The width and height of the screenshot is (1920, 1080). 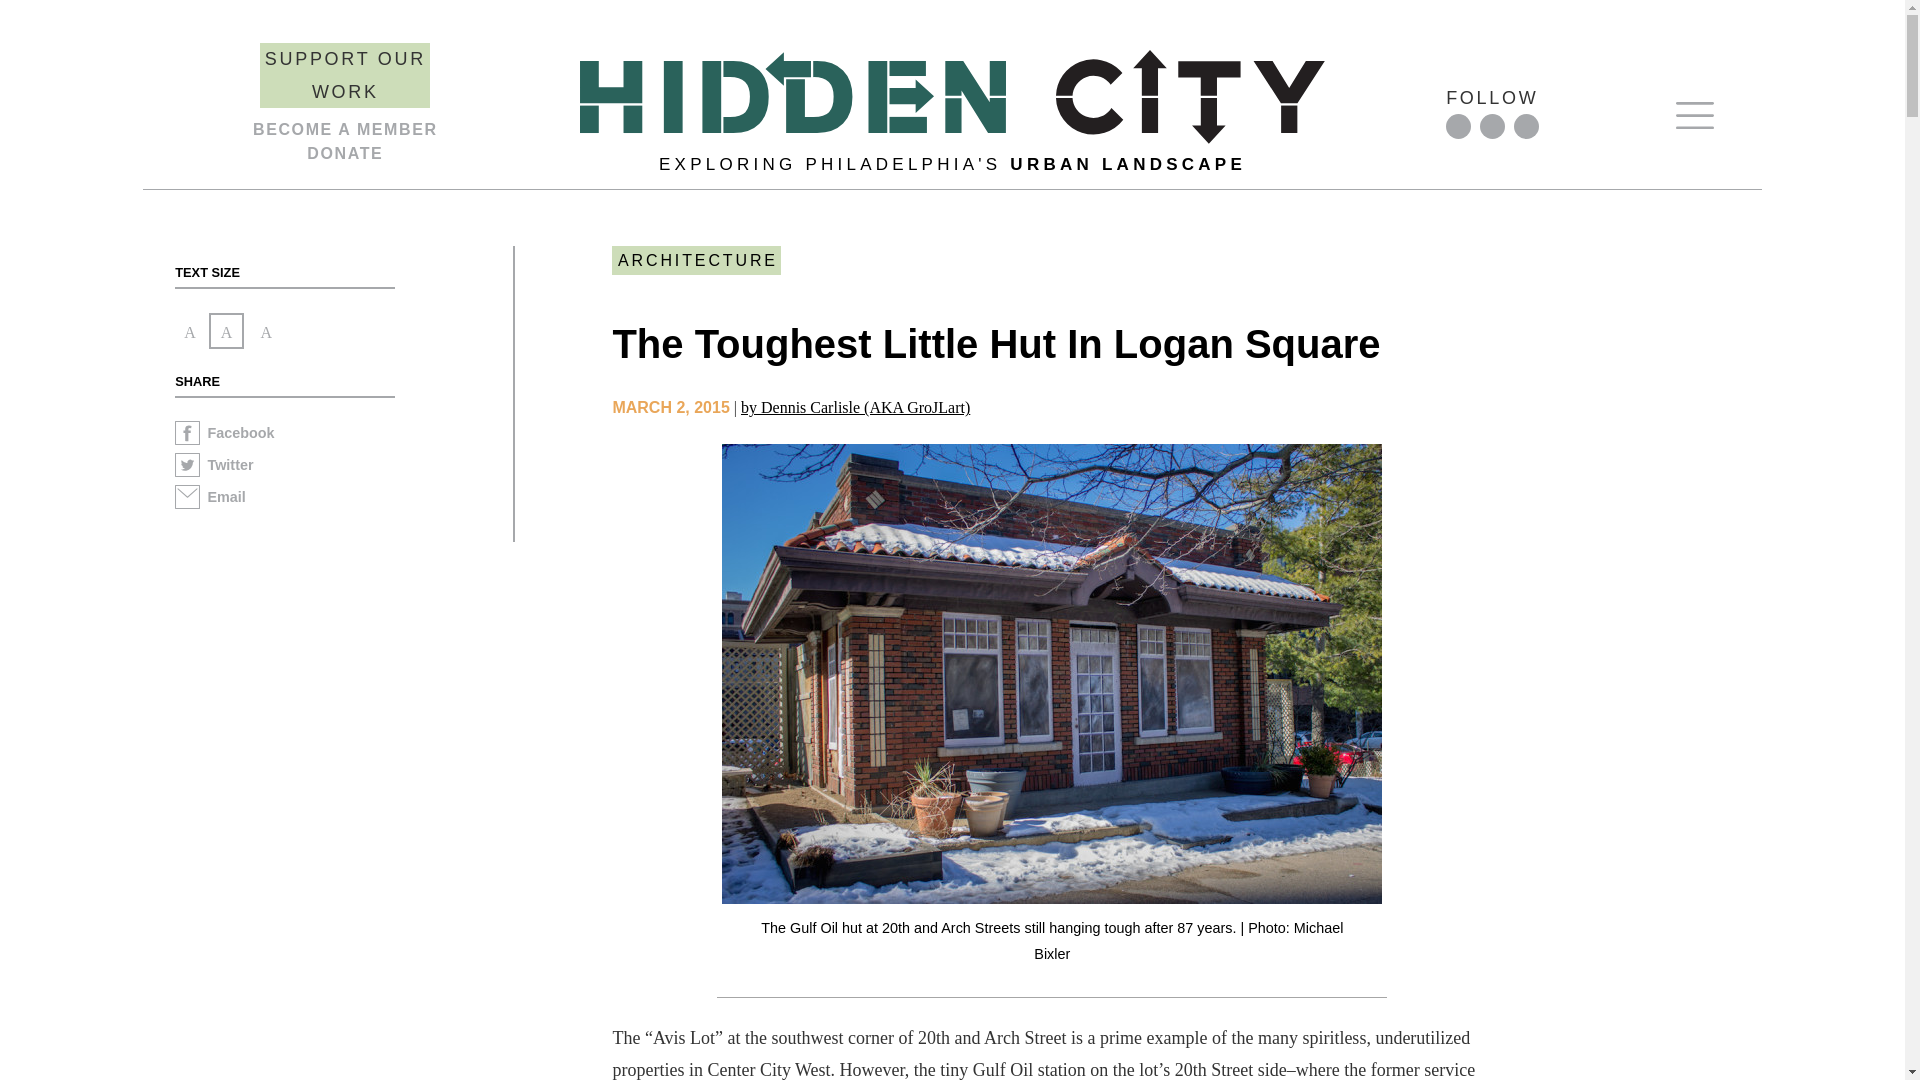 I want to click on DONATE, so click(x=344, y=153).